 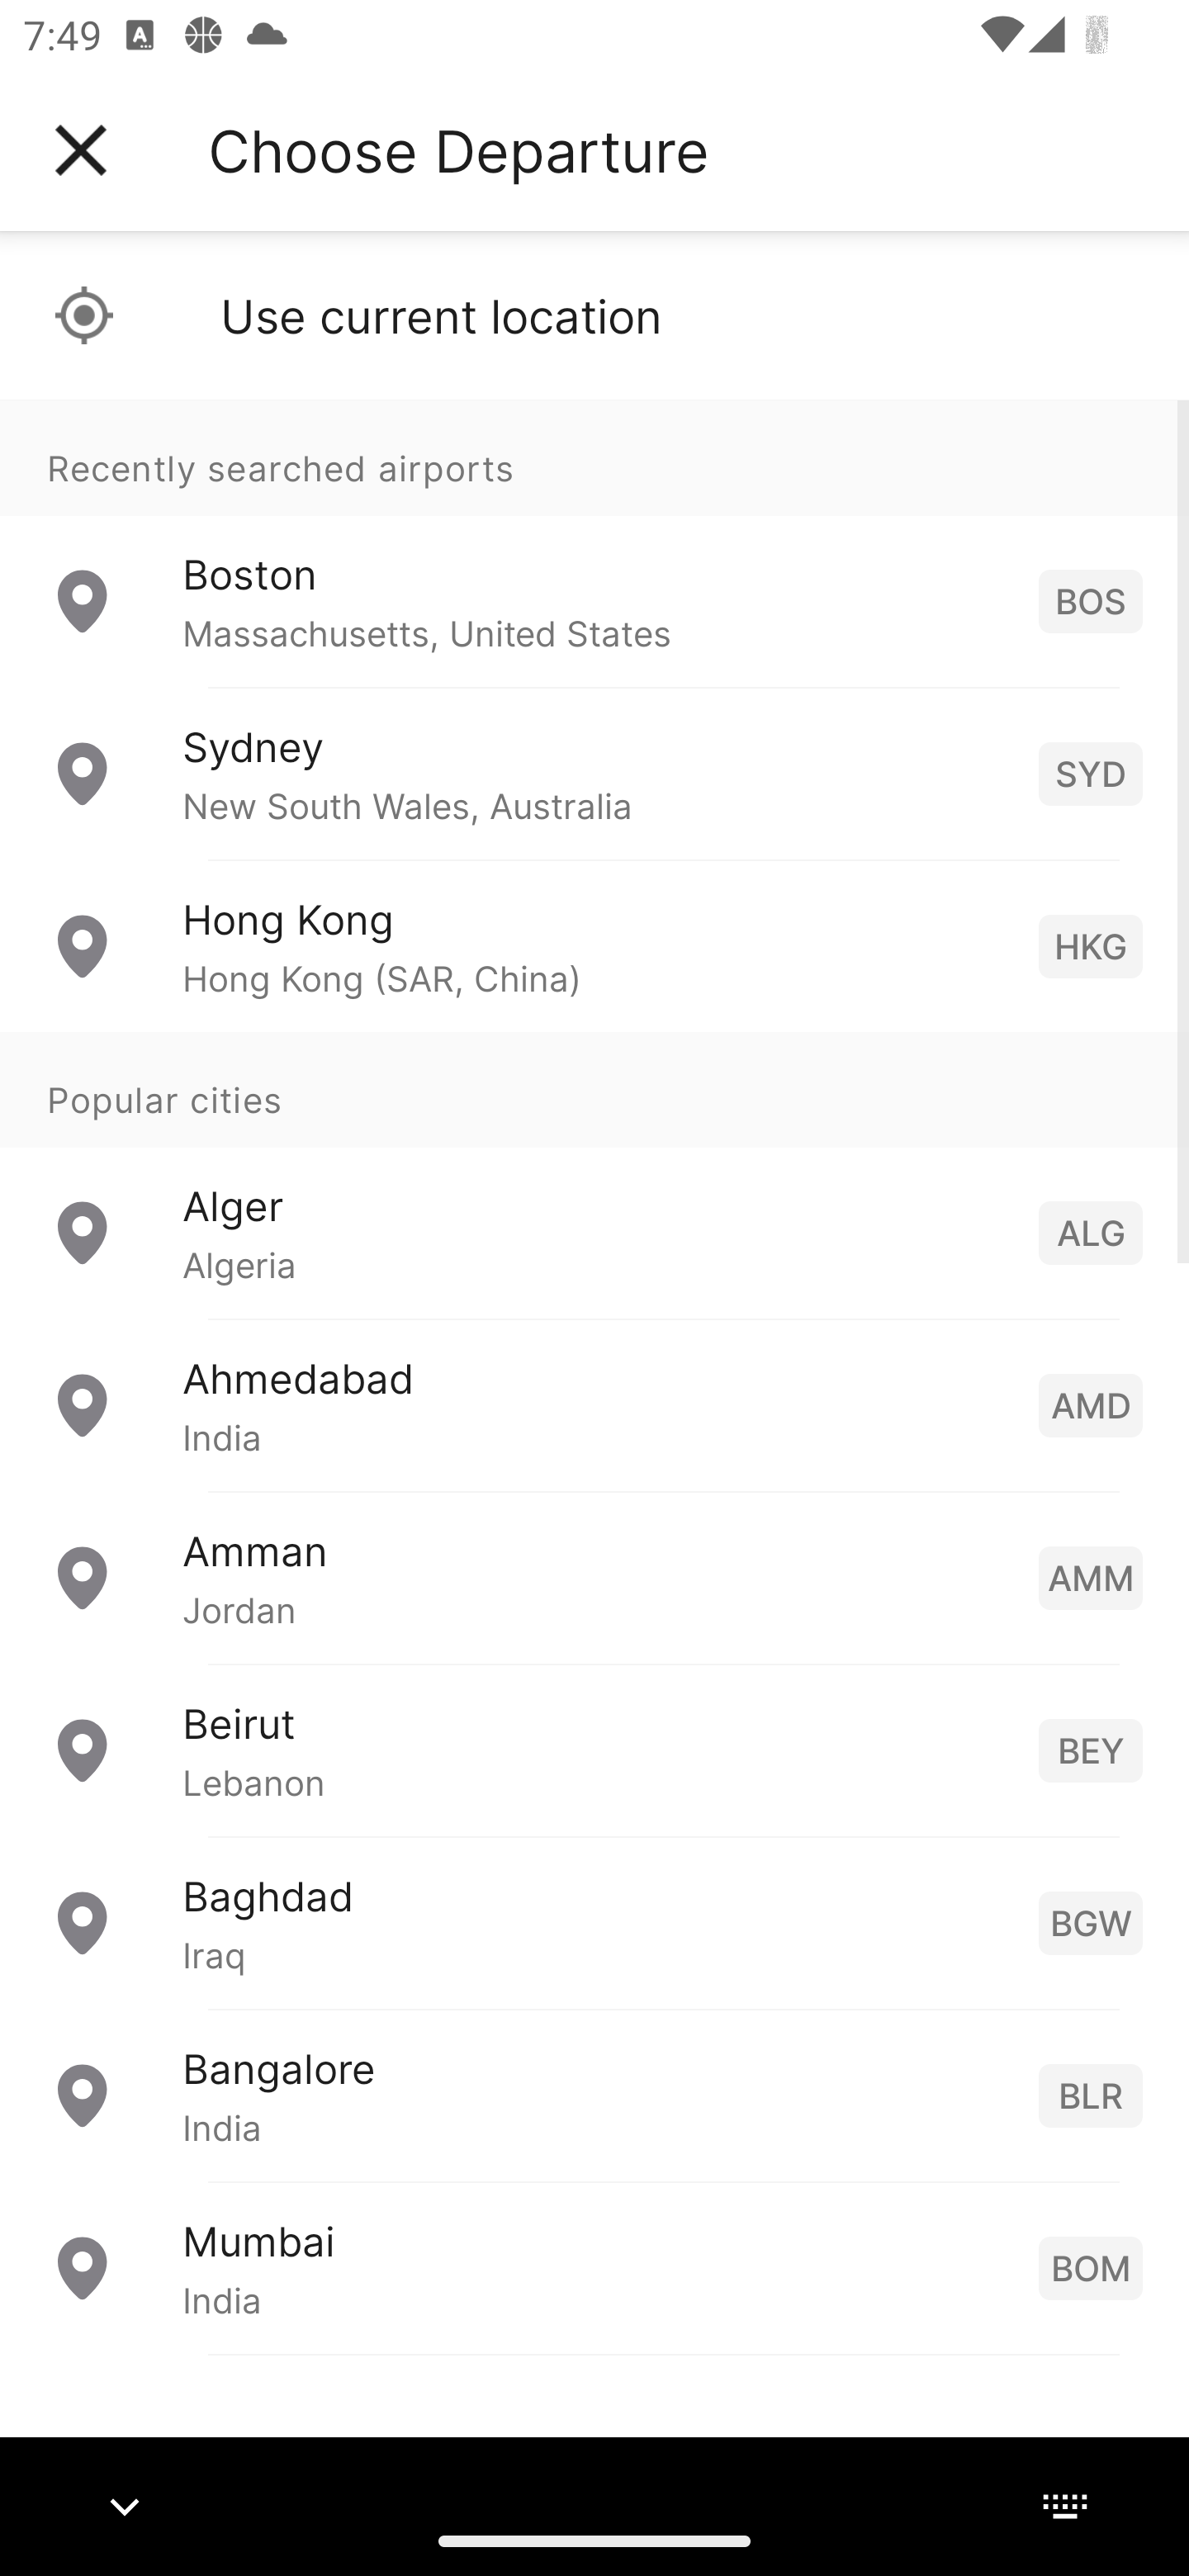 I want to click on Amman Jordan AMM, so click(x=594, y=1577).